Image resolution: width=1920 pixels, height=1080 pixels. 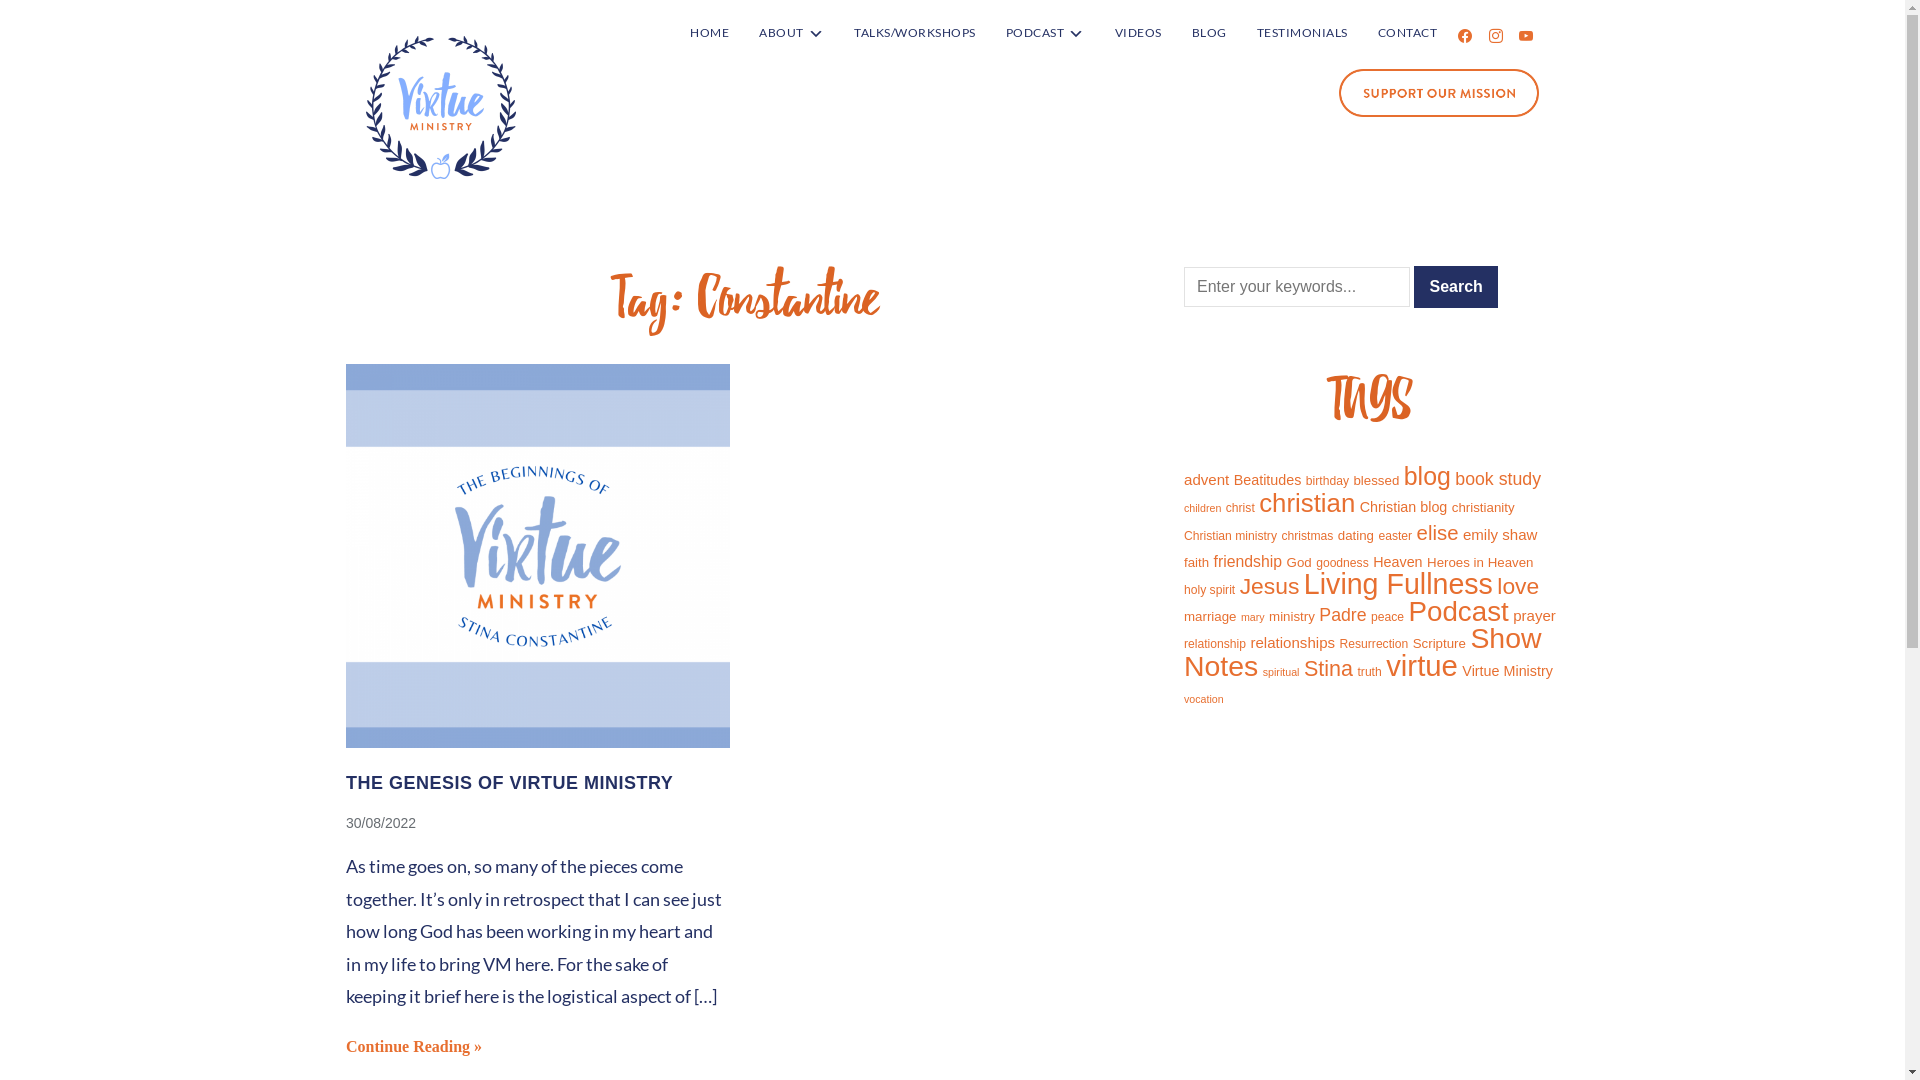 I want to click on Christian blog, so click(x=1404, y=507).